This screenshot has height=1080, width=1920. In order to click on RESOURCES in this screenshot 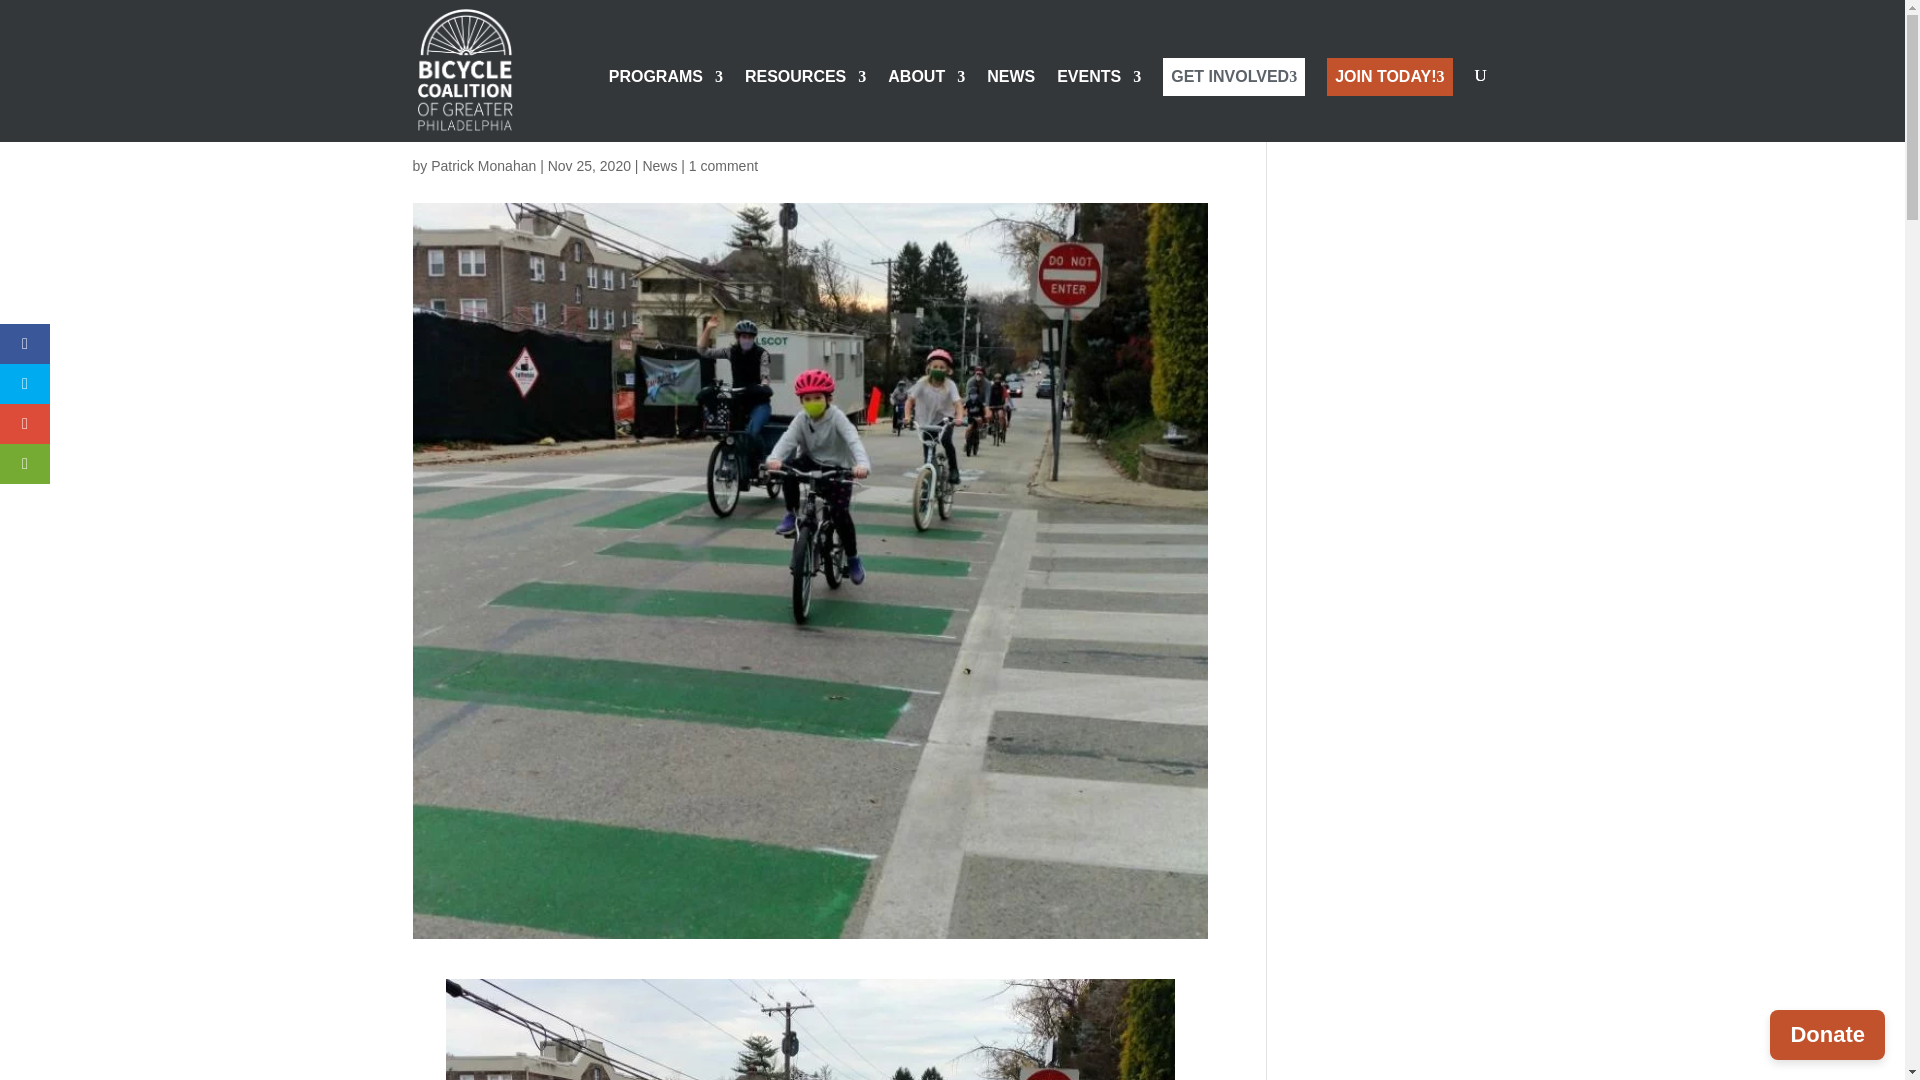, I will do `click(804, 106)`.